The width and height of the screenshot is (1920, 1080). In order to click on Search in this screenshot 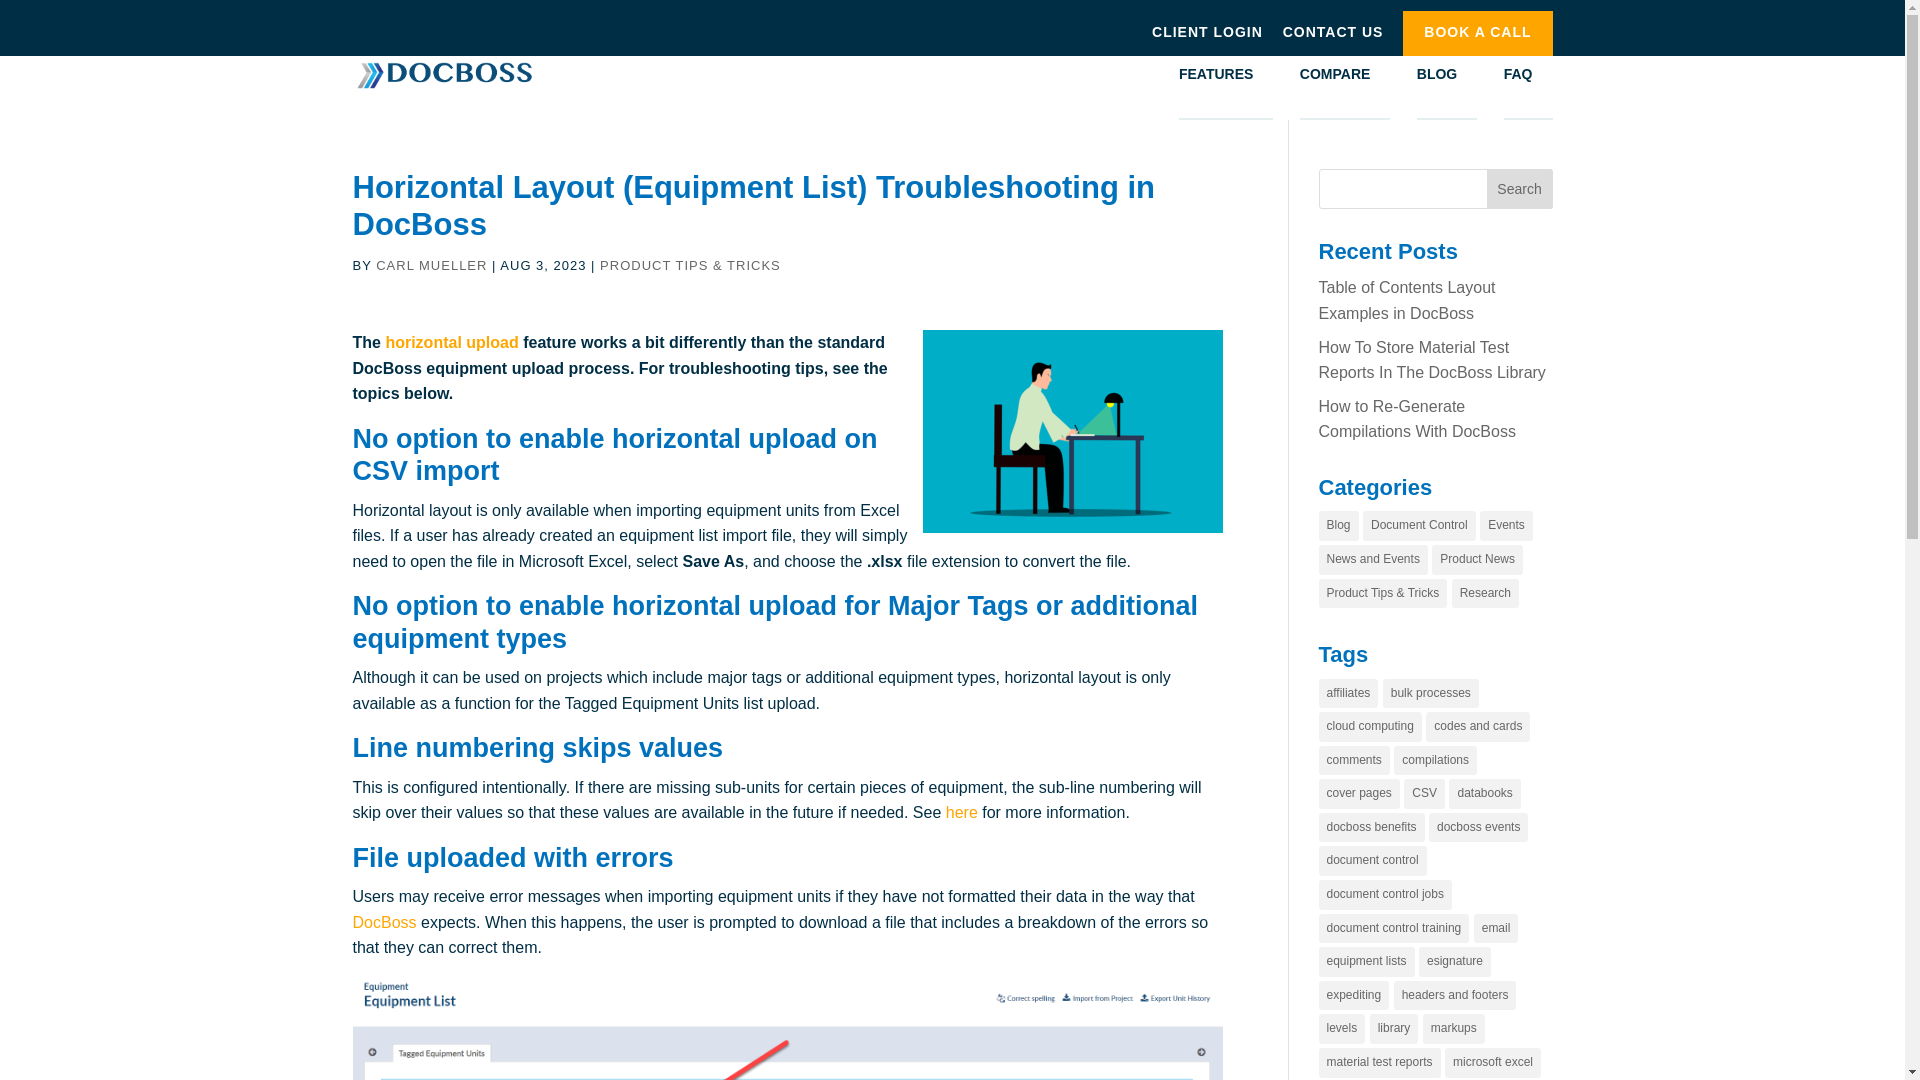, I will do `click(1520, 188)`.